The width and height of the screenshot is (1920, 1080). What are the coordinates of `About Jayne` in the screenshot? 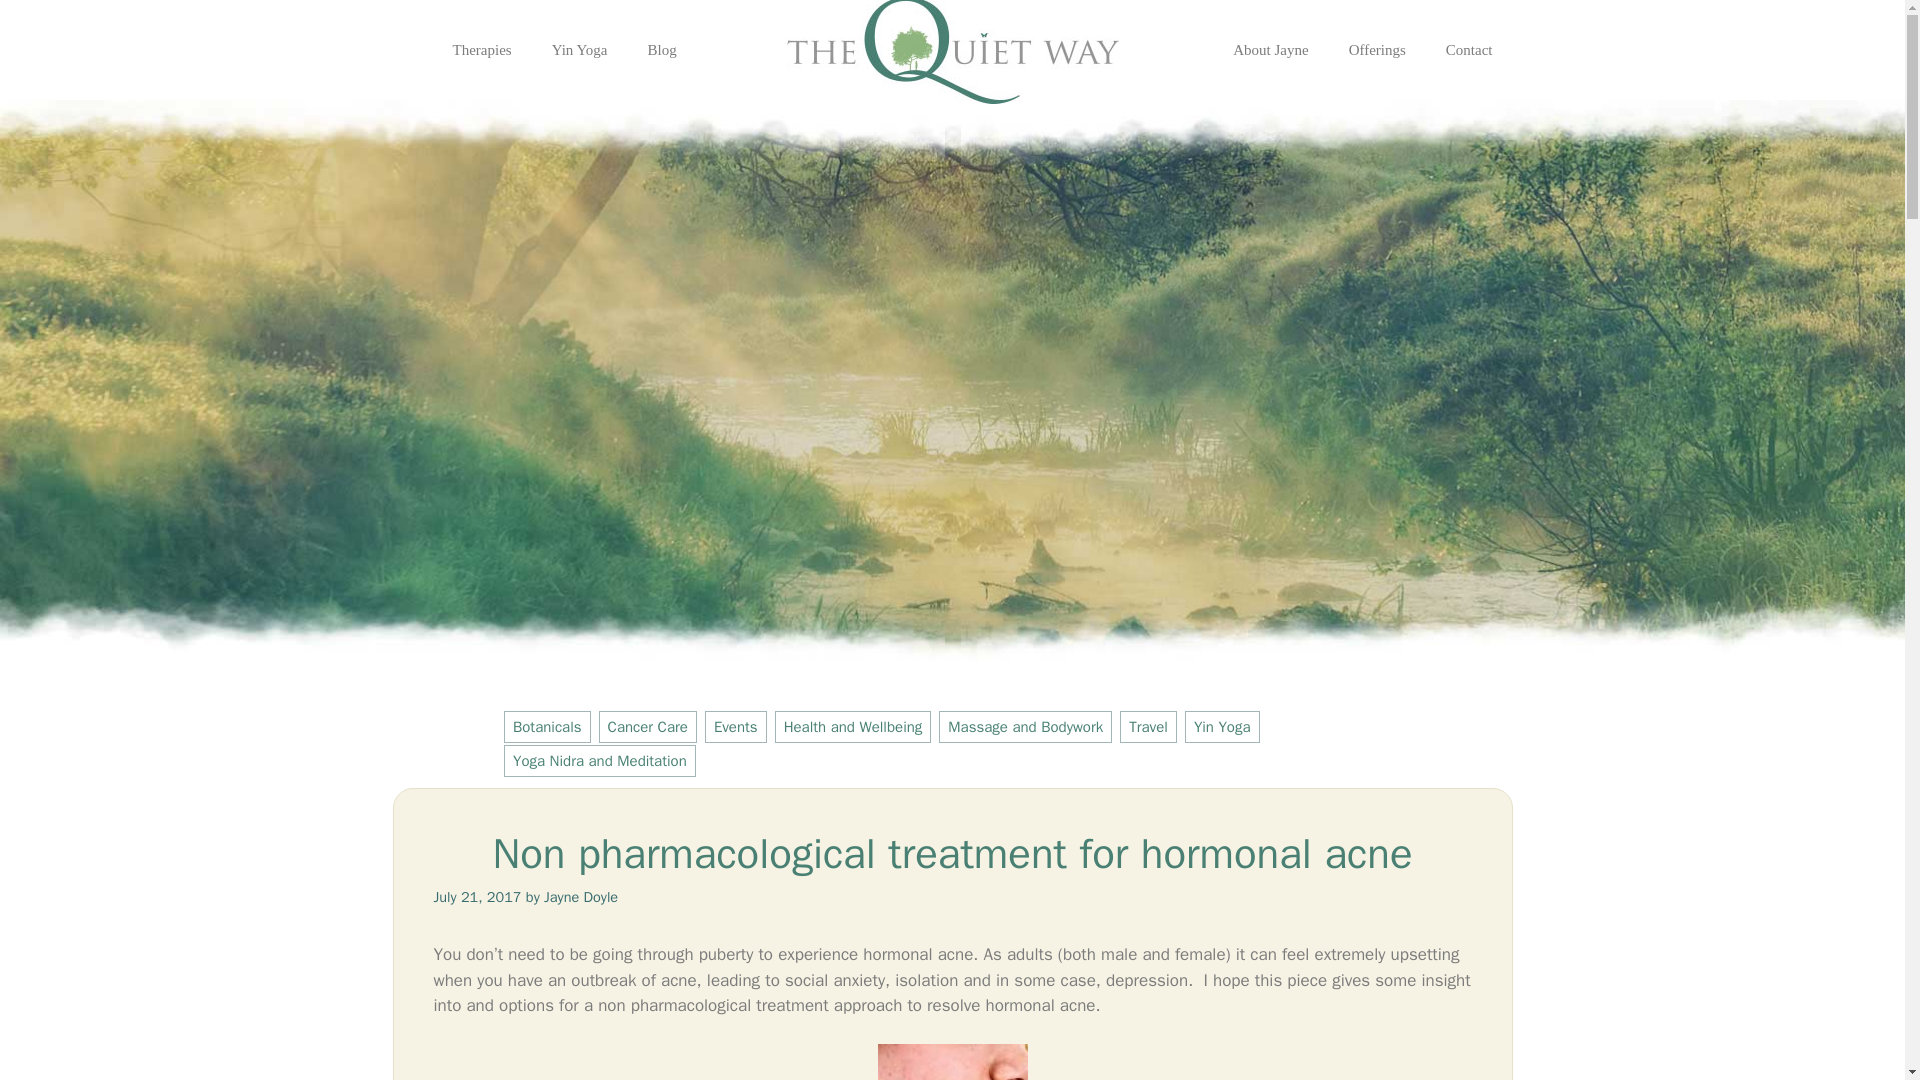 It's located at (1270, 50).